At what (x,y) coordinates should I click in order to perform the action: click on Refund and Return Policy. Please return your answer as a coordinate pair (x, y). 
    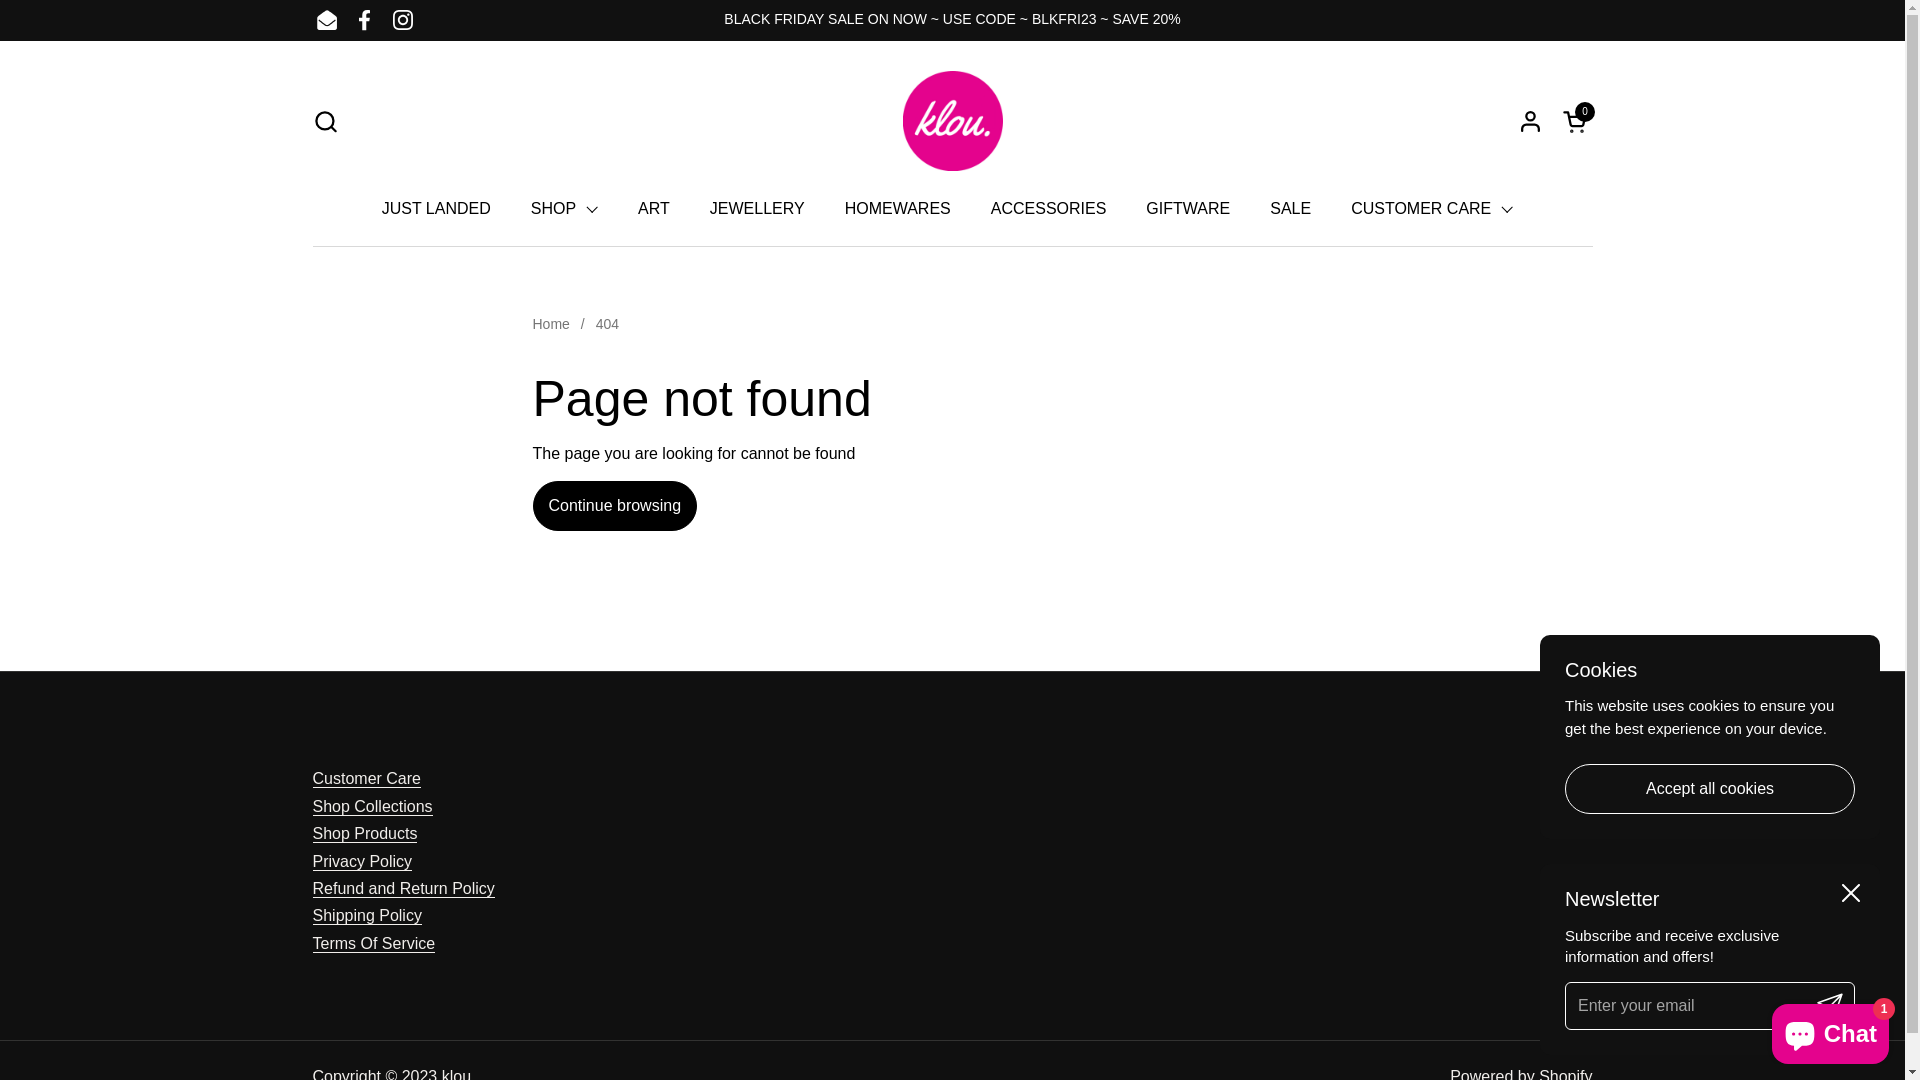
    Looking at the image, I should click on (402, 889).